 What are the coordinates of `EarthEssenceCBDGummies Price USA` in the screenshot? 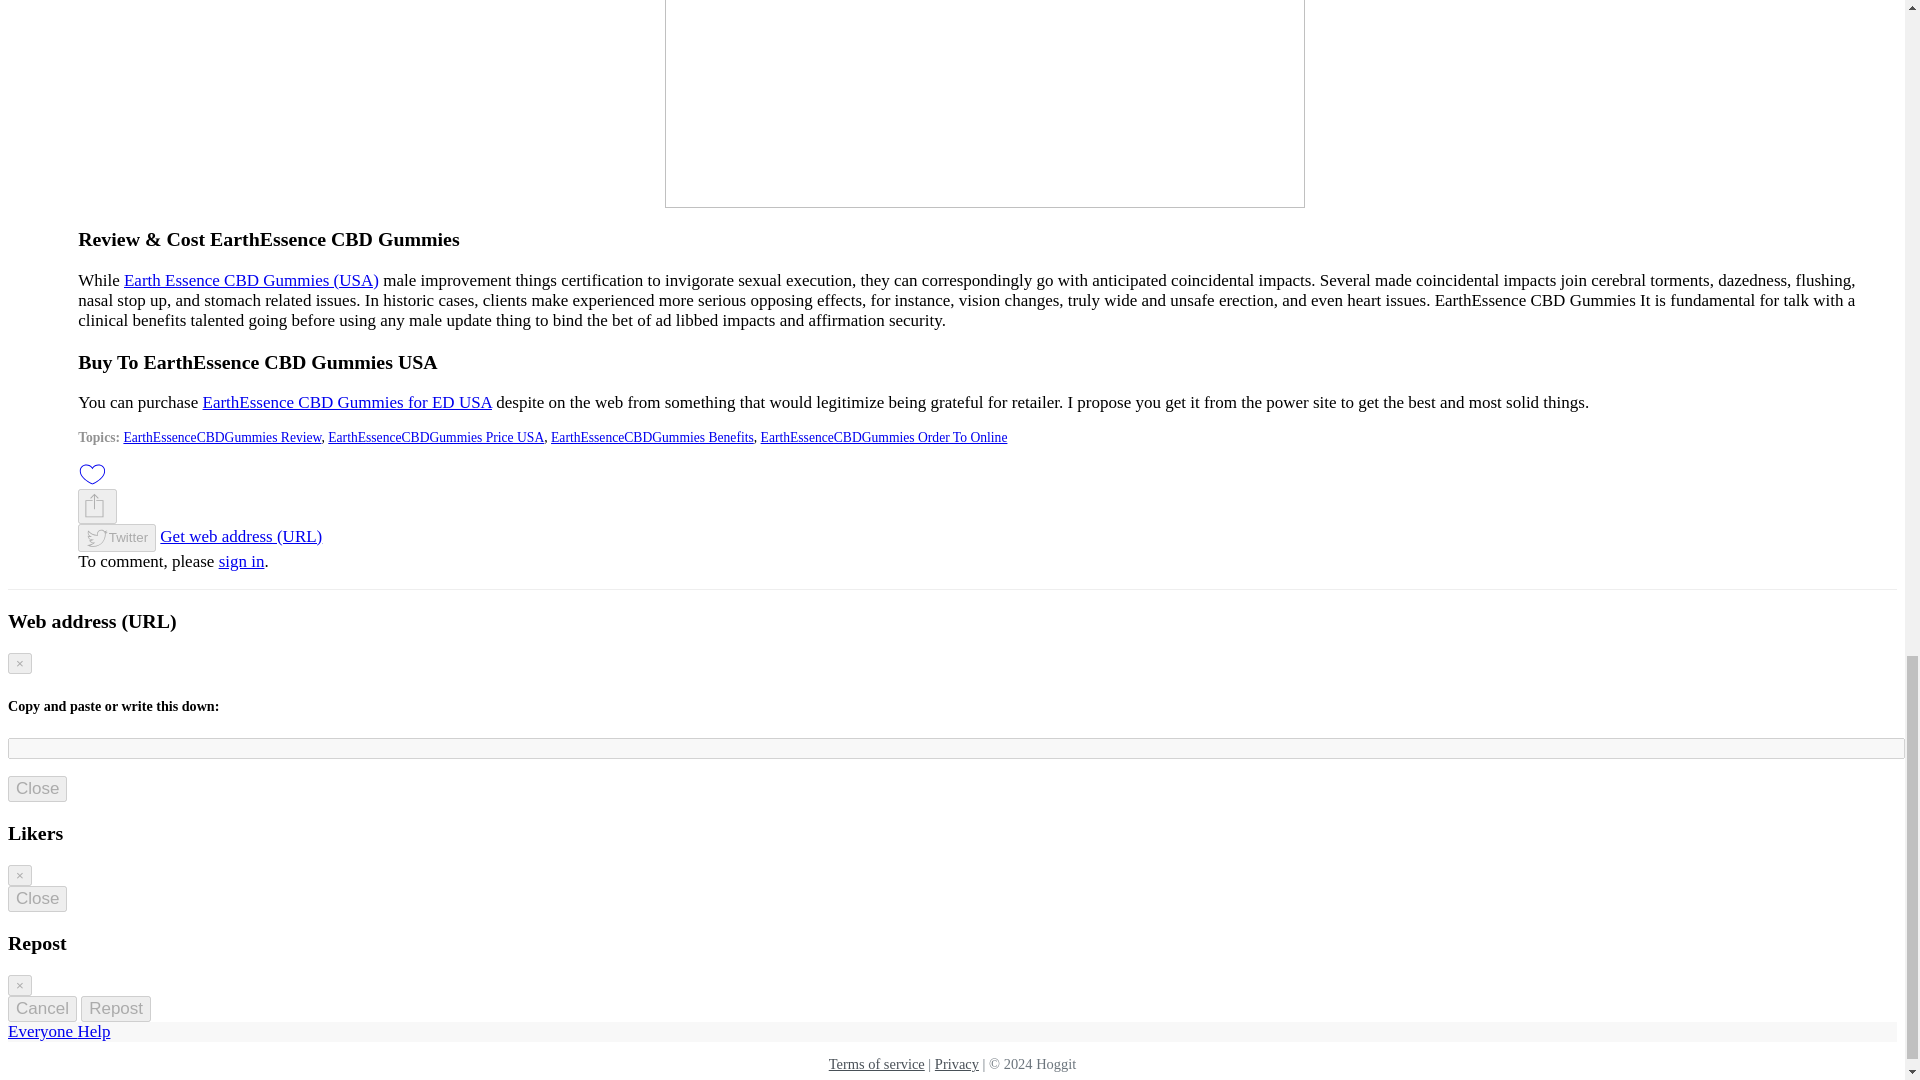 It's located at (436, 436).